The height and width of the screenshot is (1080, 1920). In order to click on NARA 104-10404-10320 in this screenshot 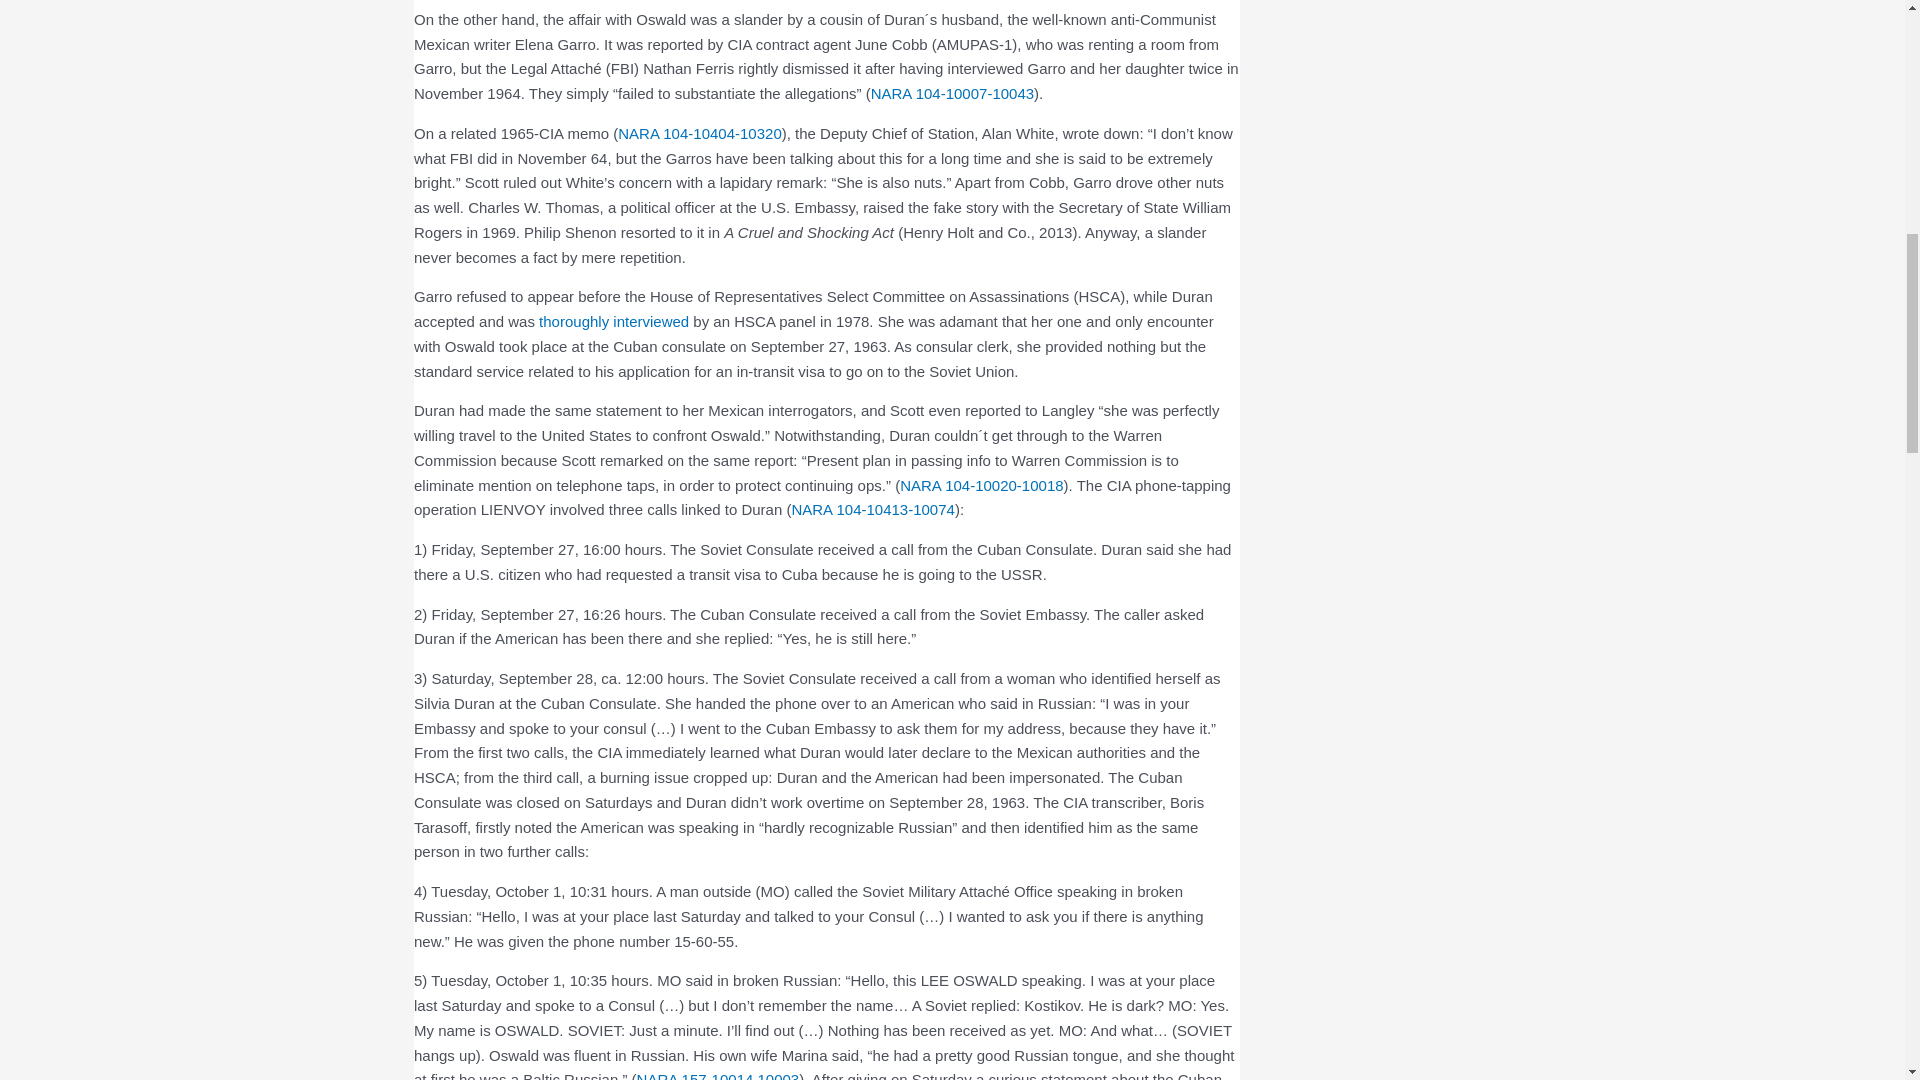, I will do `click(700, 133)`.